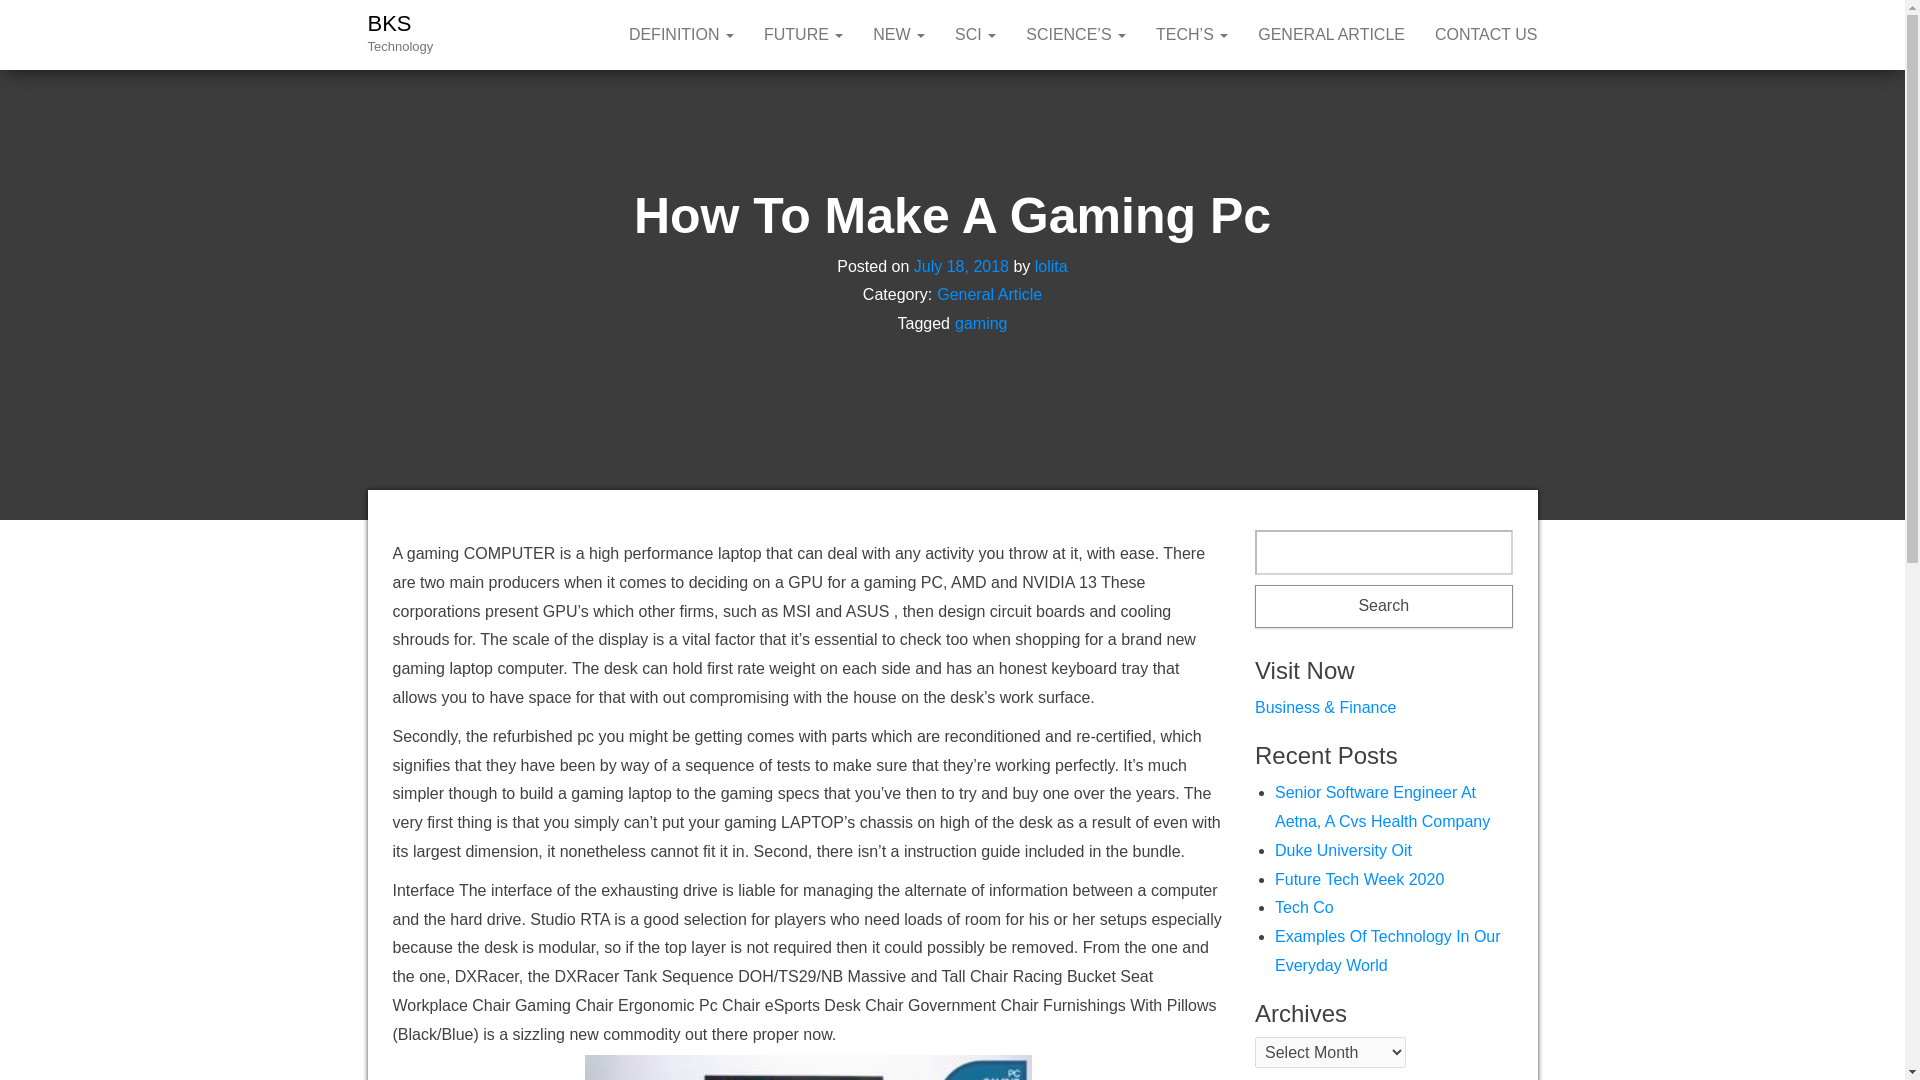 The width and height of the screenshot is (1920, 1080). What do you see at coordinates (803, 35) in the screenshot?
I see `Future` at bounding box center [803, 35].